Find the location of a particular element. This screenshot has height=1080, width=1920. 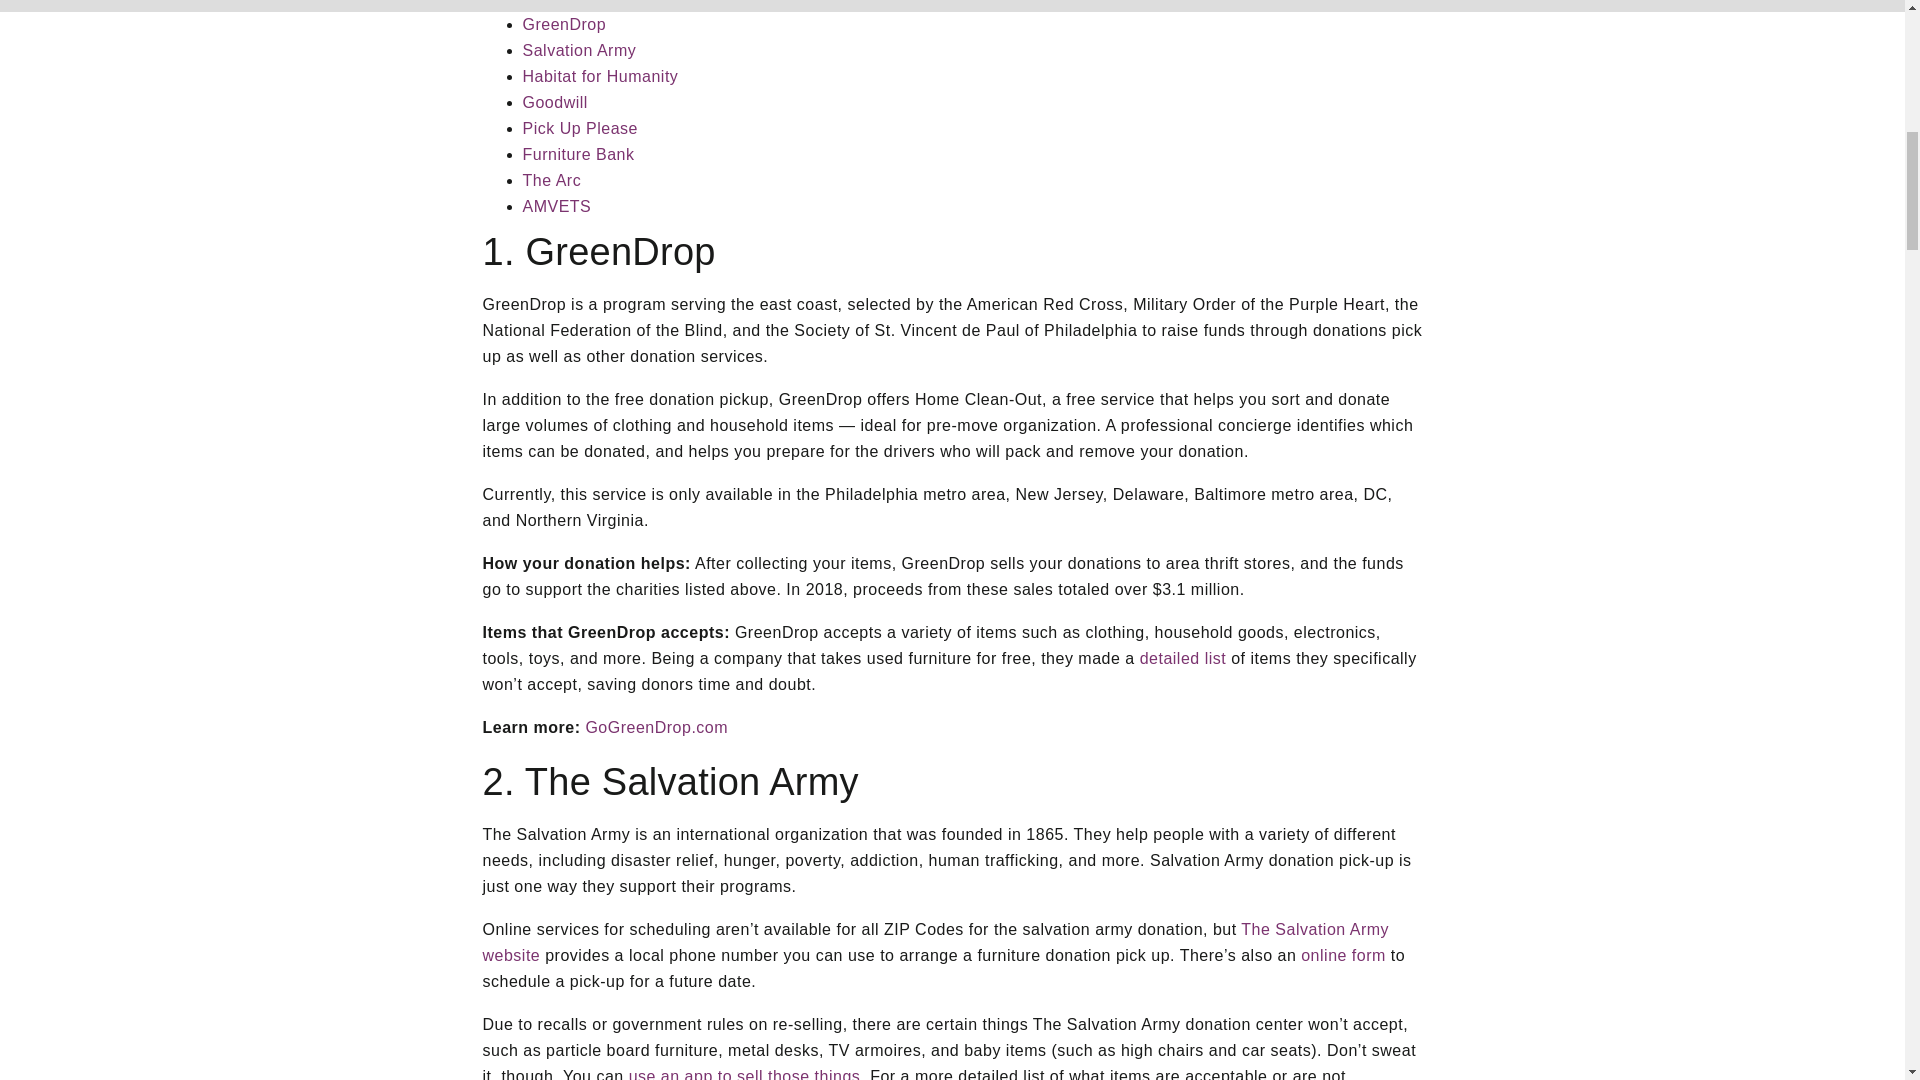

Pick Up Please is located at coordinates (580, 128).